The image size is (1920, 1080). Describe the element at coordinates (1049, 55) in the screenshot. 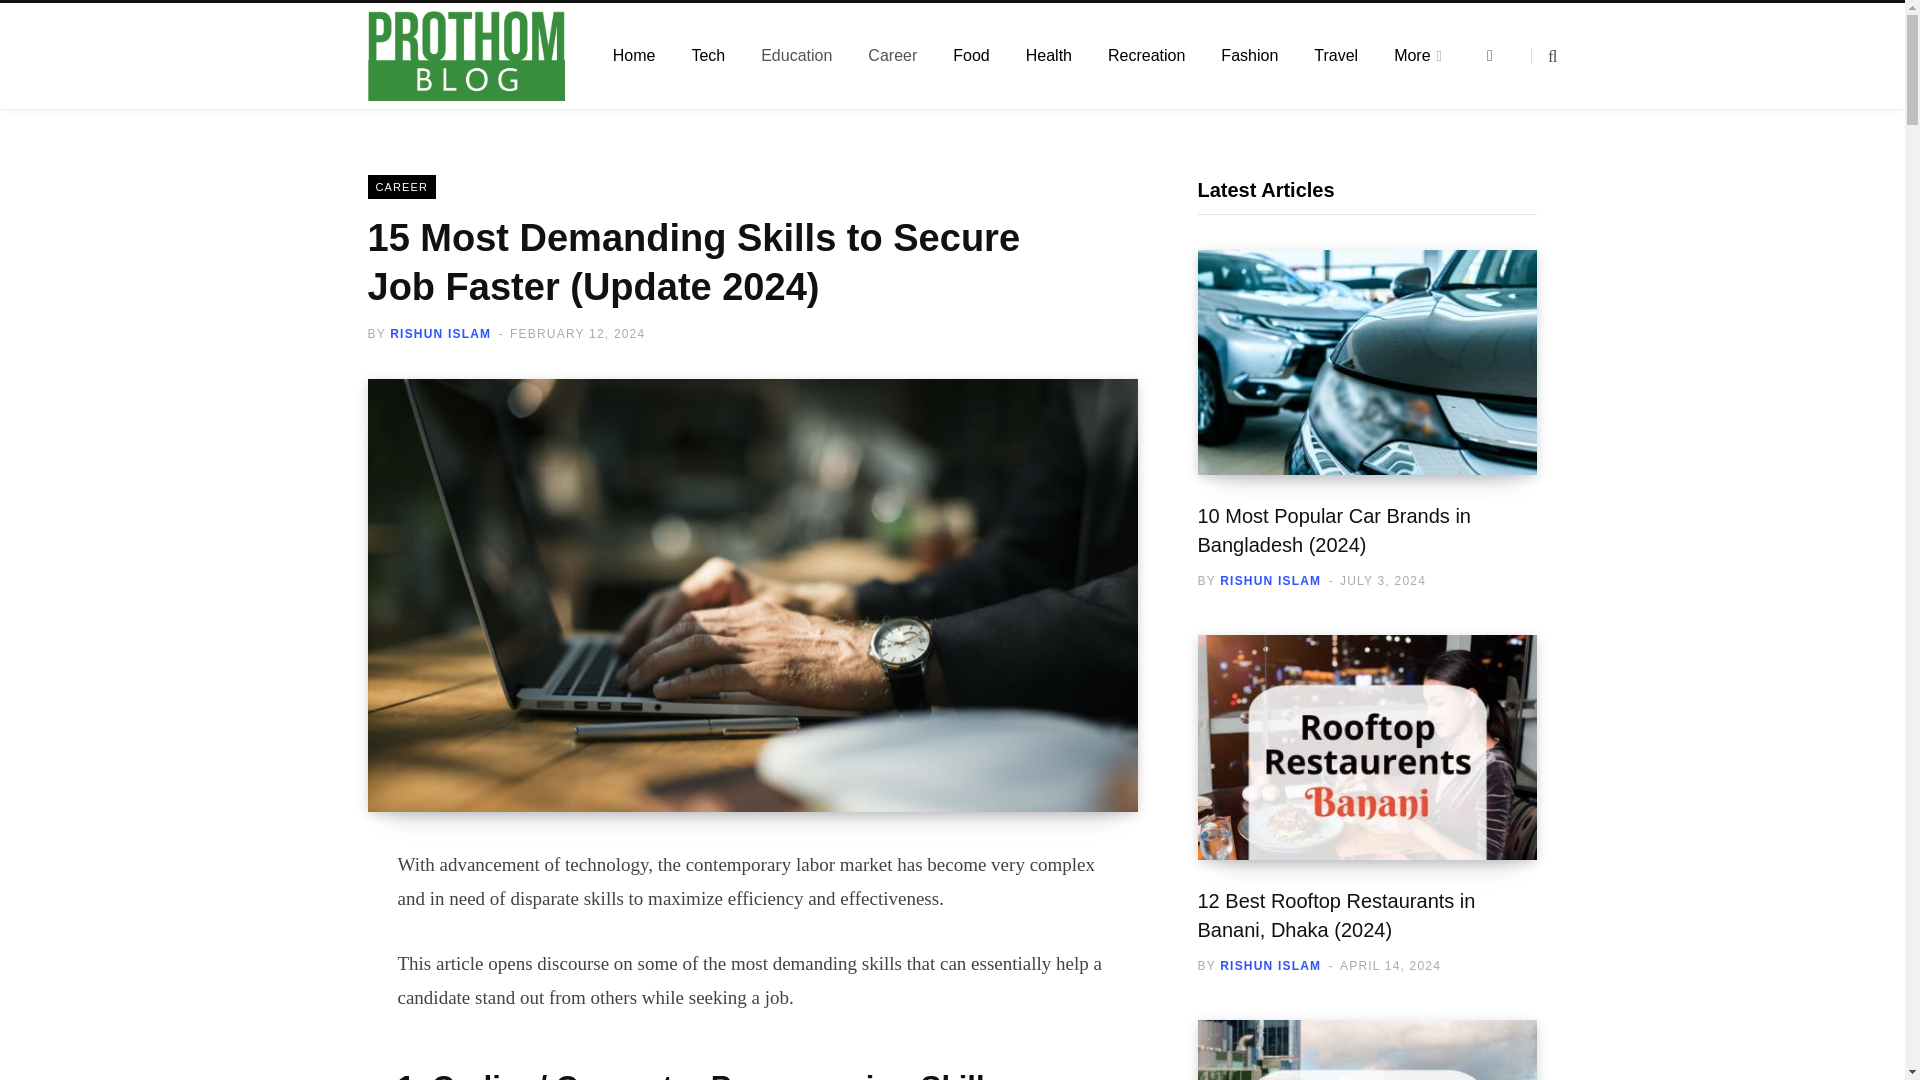

I see `Health` at that location.